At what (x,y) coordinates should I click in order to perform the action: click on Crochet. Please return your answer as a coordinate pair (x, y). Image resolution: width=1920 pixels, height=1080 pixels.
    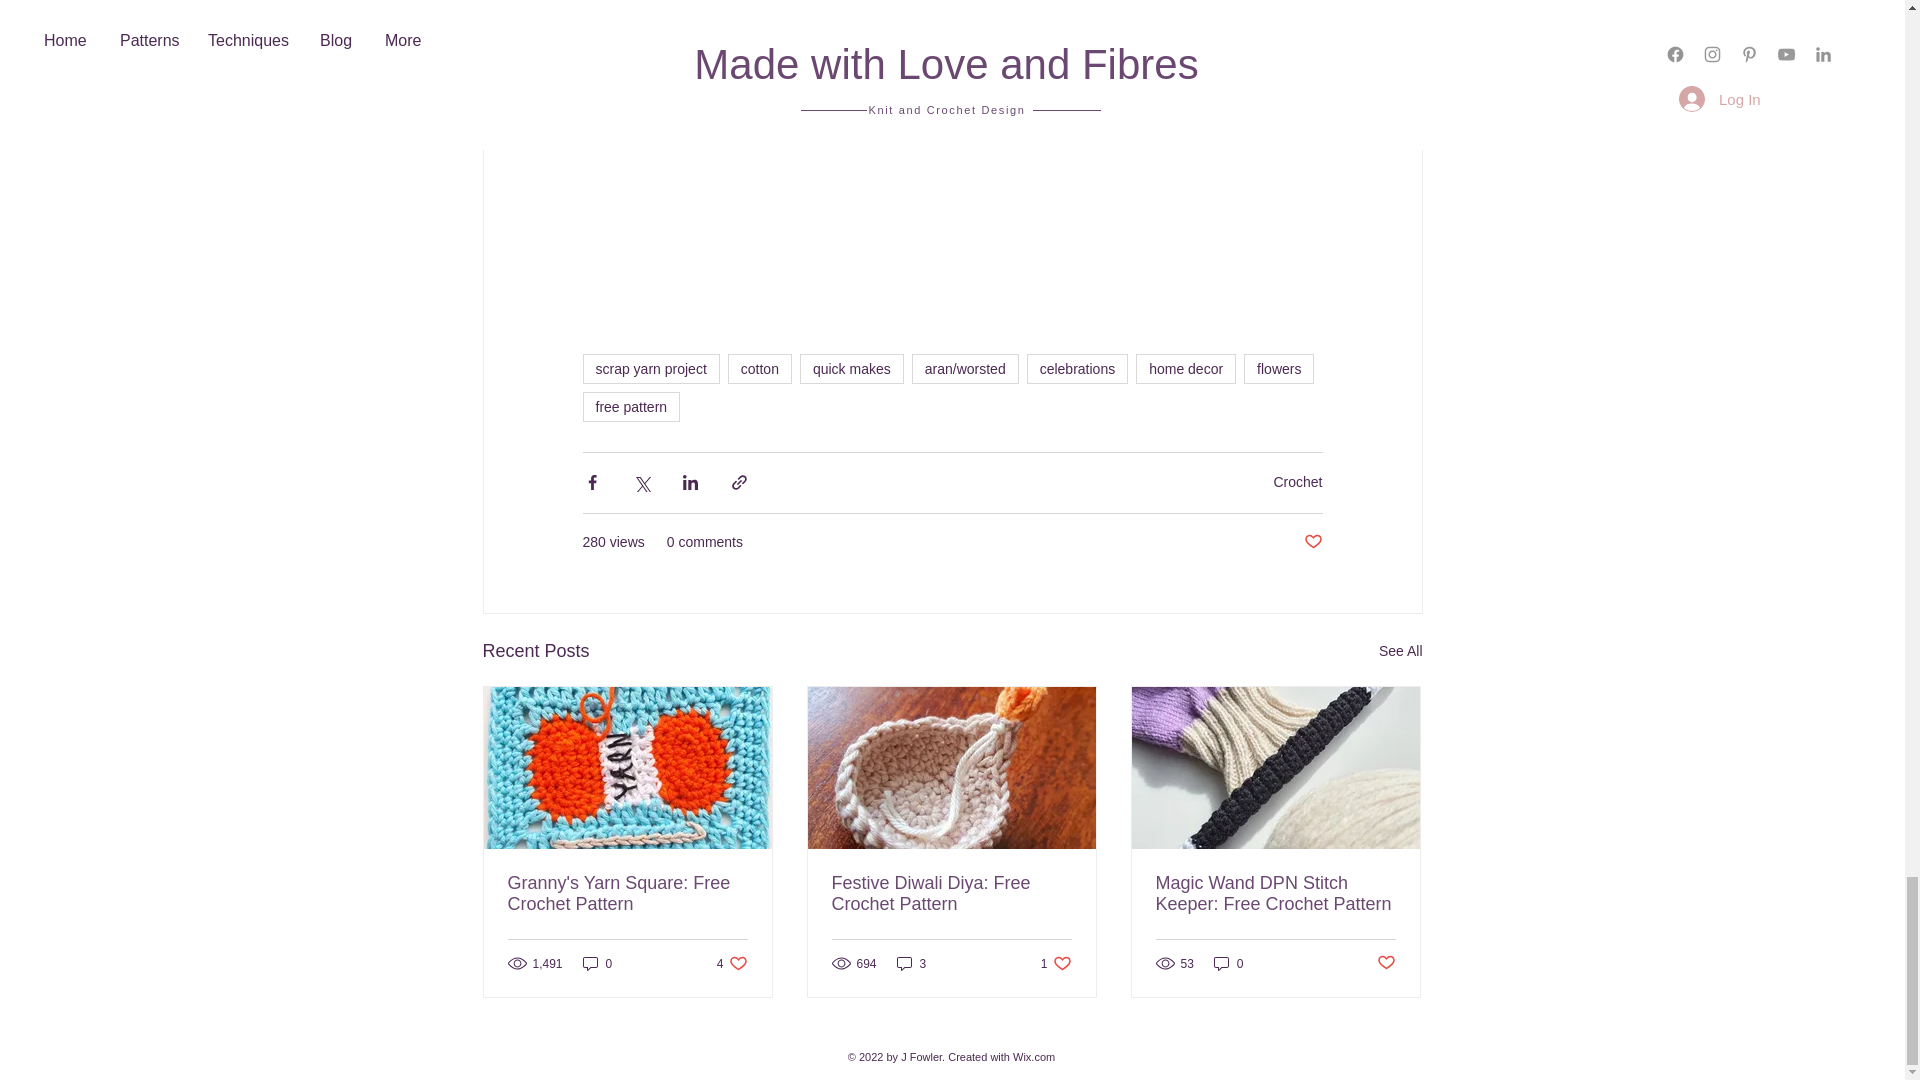
    Looking at the image, I should click on (1297, 482).